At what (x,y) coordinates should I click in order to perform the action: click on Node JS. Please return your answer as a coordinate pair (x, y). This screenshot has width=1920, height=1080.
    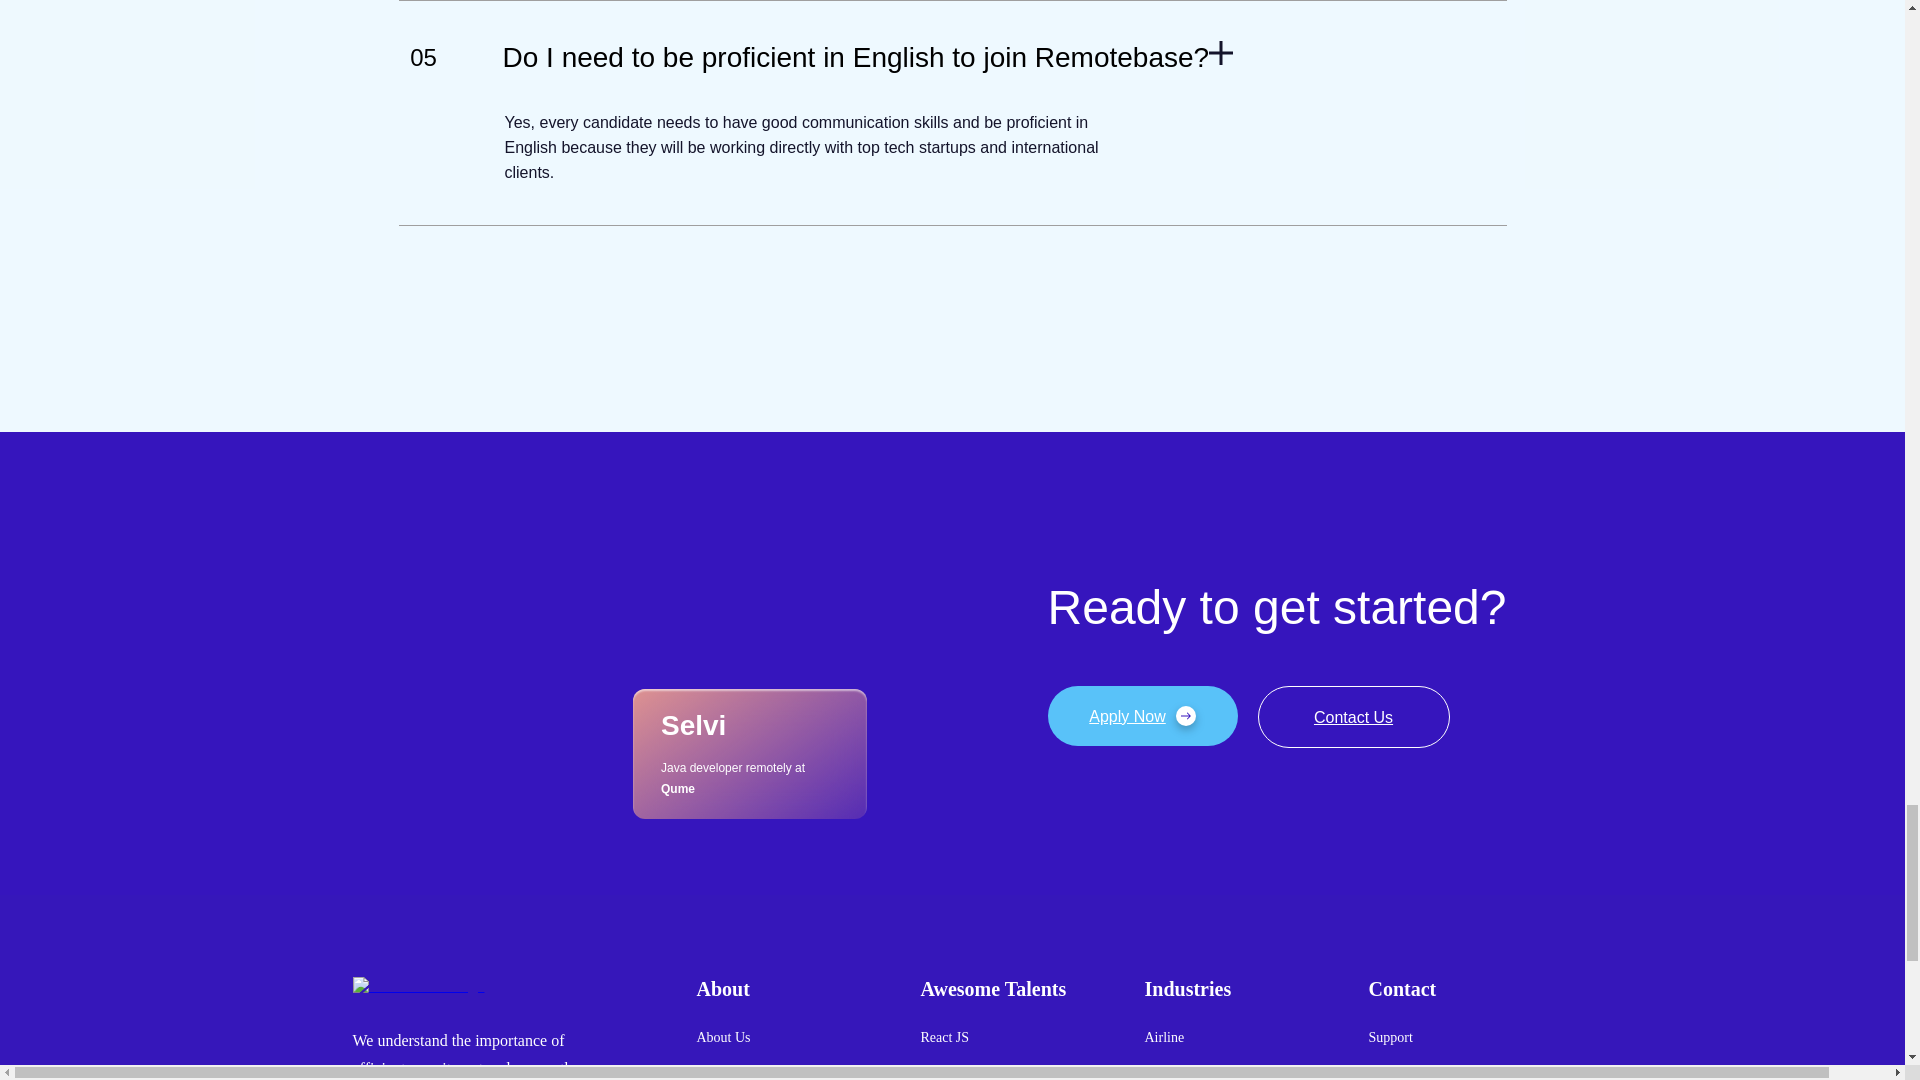
    Looking at the image, I should click on (943, 1076).